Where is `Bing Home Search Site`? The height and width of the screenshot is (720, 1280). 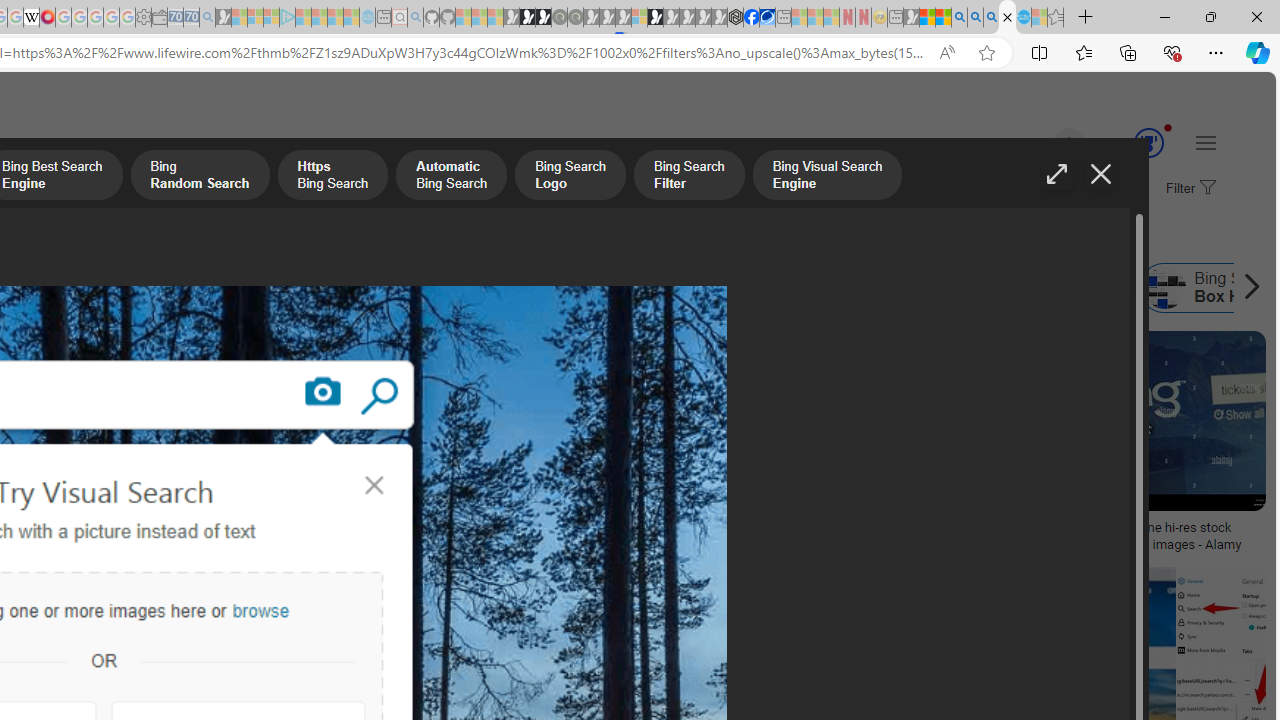 Bing Home Search Site is located at coordinates (1052, 288).